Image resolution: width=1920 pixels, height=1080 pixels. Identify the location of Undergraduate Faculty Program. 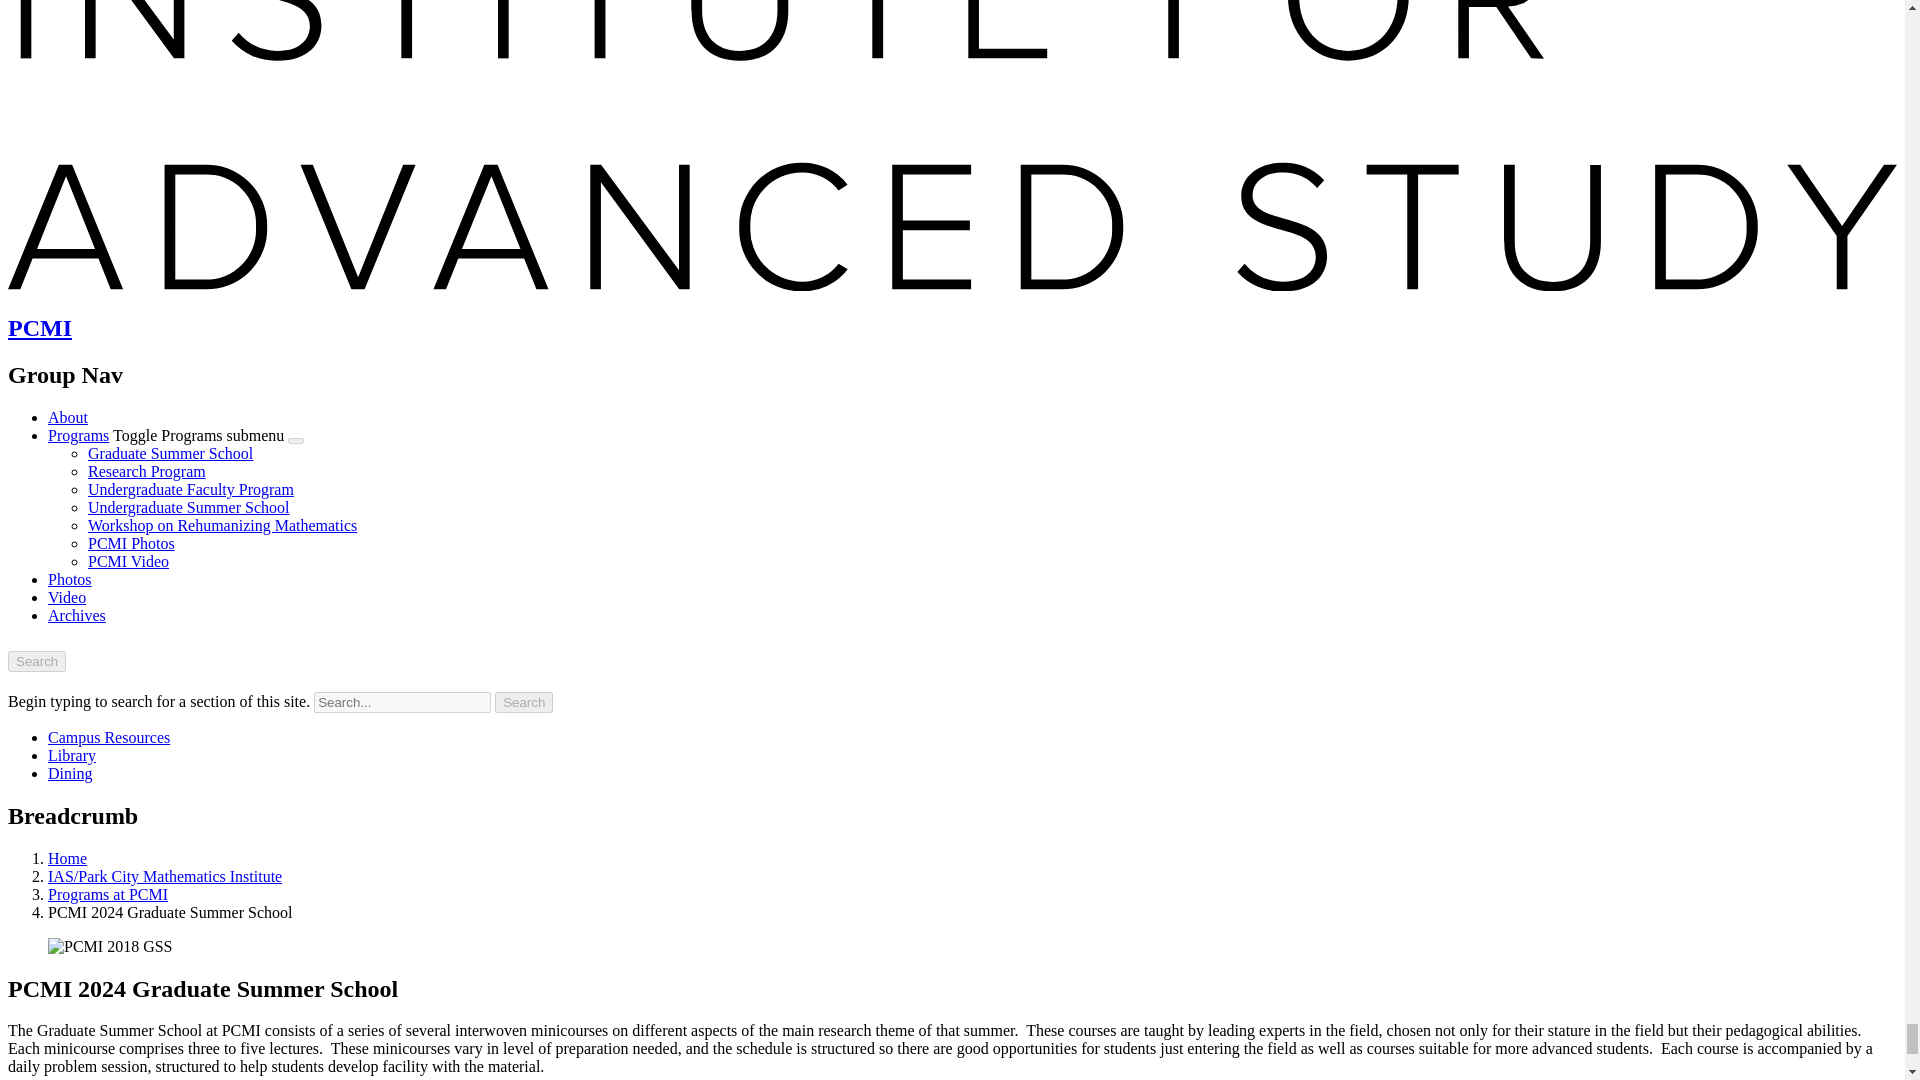
(190, 488).